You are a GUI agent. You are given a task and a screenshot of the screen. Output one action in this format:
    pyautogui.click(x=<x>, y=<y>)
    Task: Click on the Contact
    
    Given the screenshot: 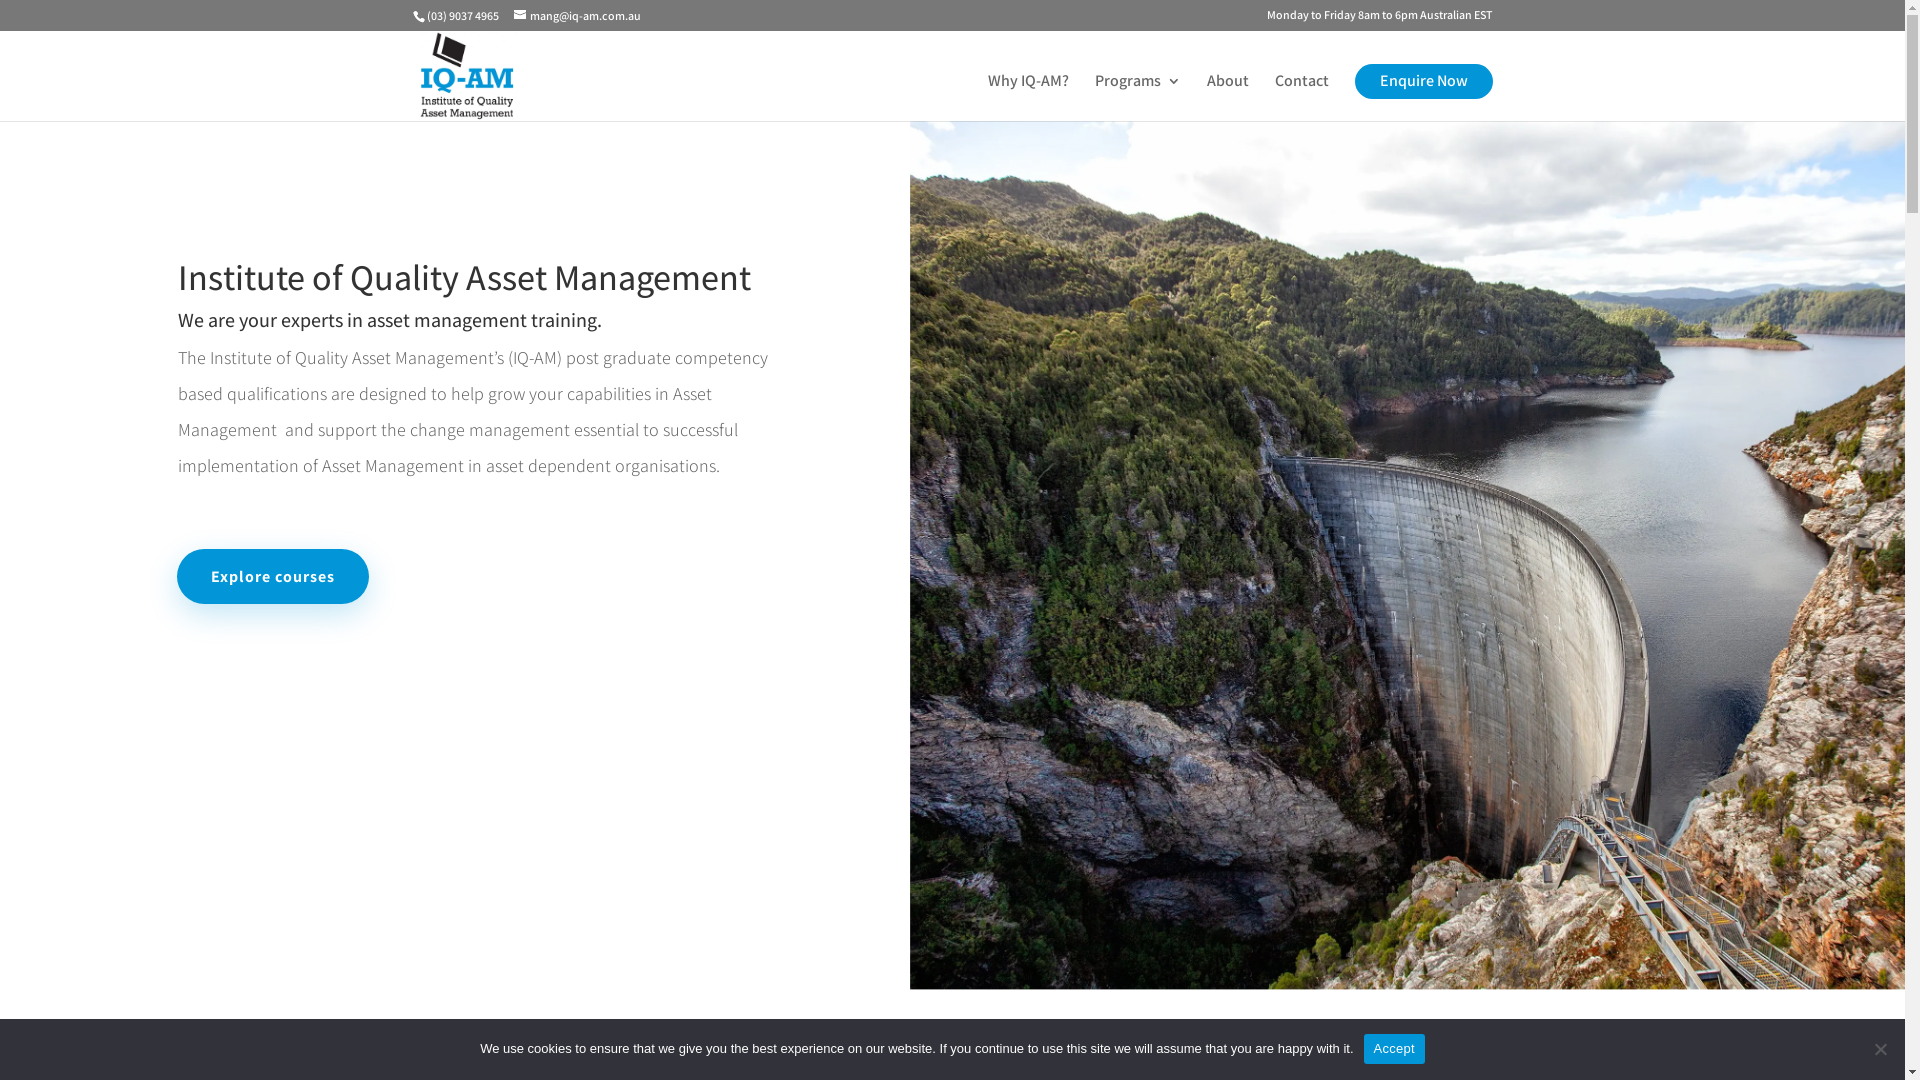 What is the action you would take?
    pyautogui.click(x=1301, y=98)
    